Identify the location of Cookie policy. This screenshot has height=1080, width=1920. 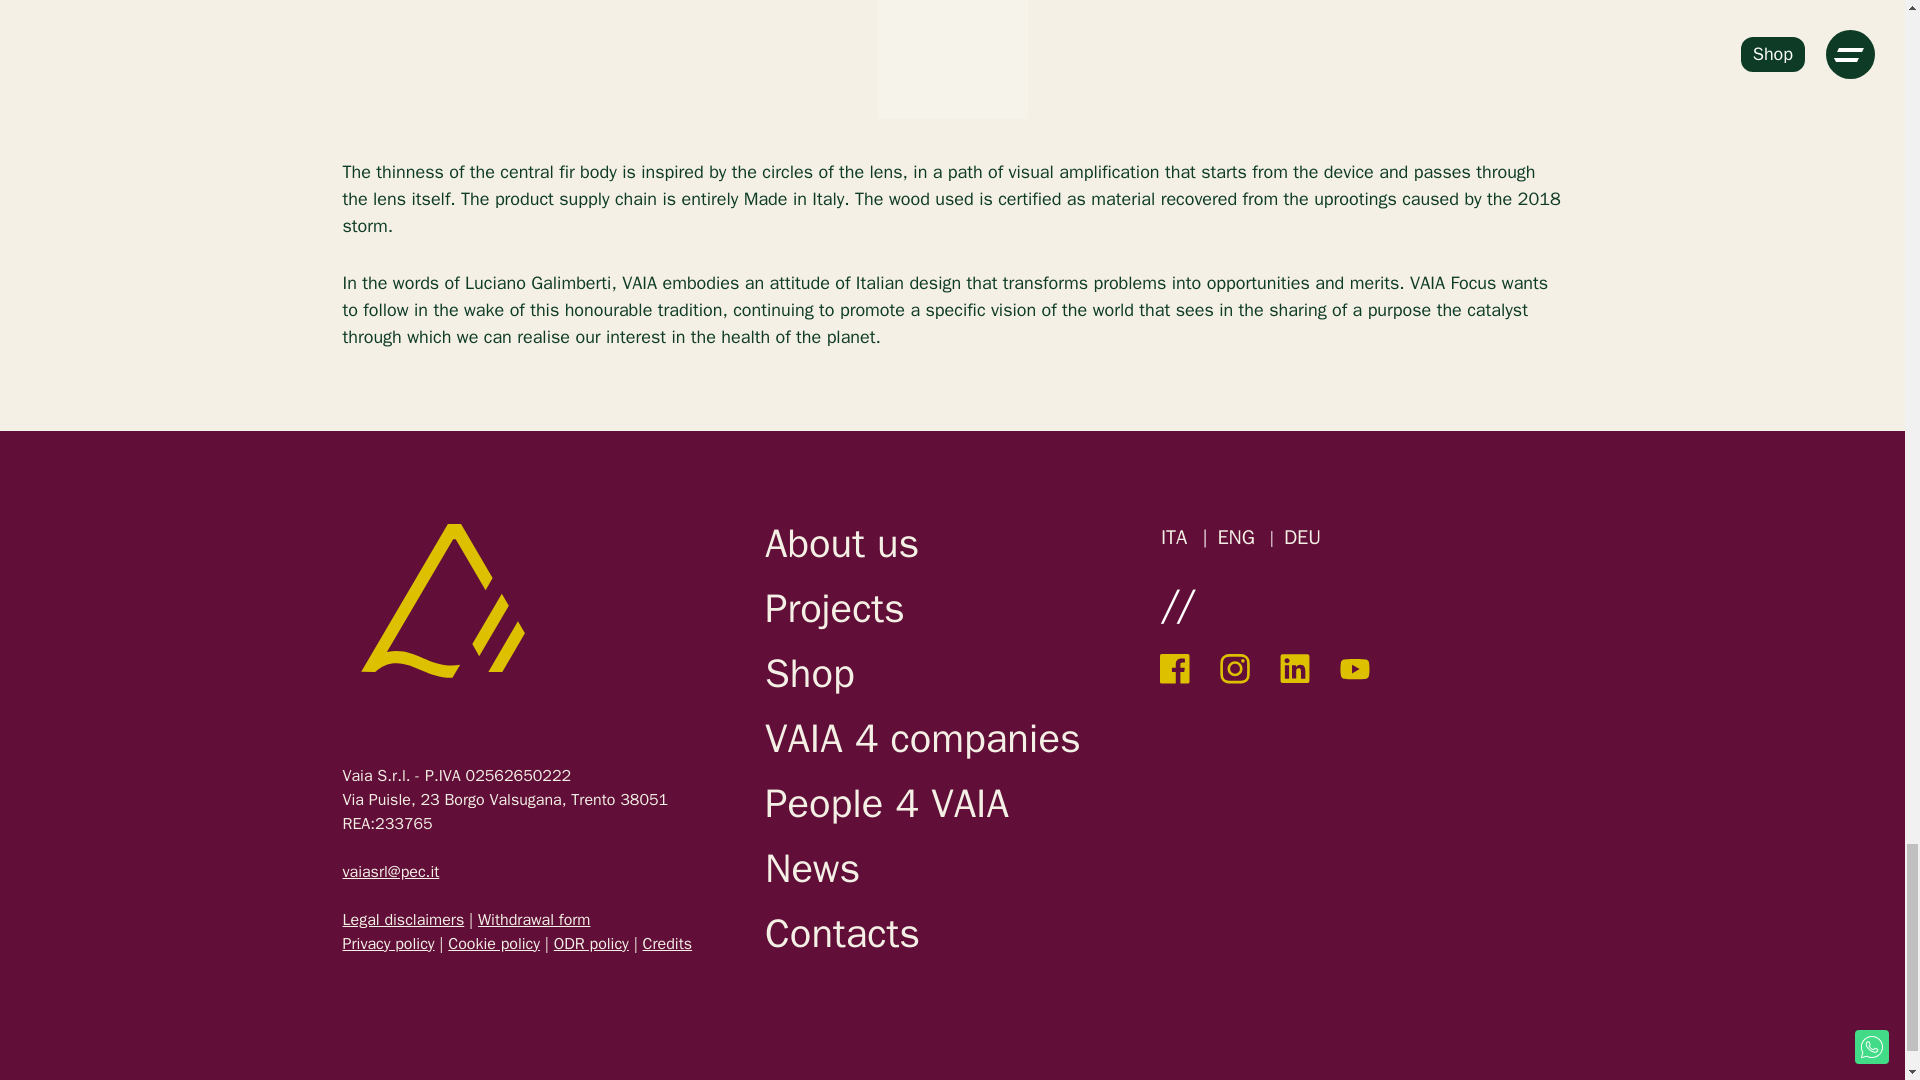
(493, 944).